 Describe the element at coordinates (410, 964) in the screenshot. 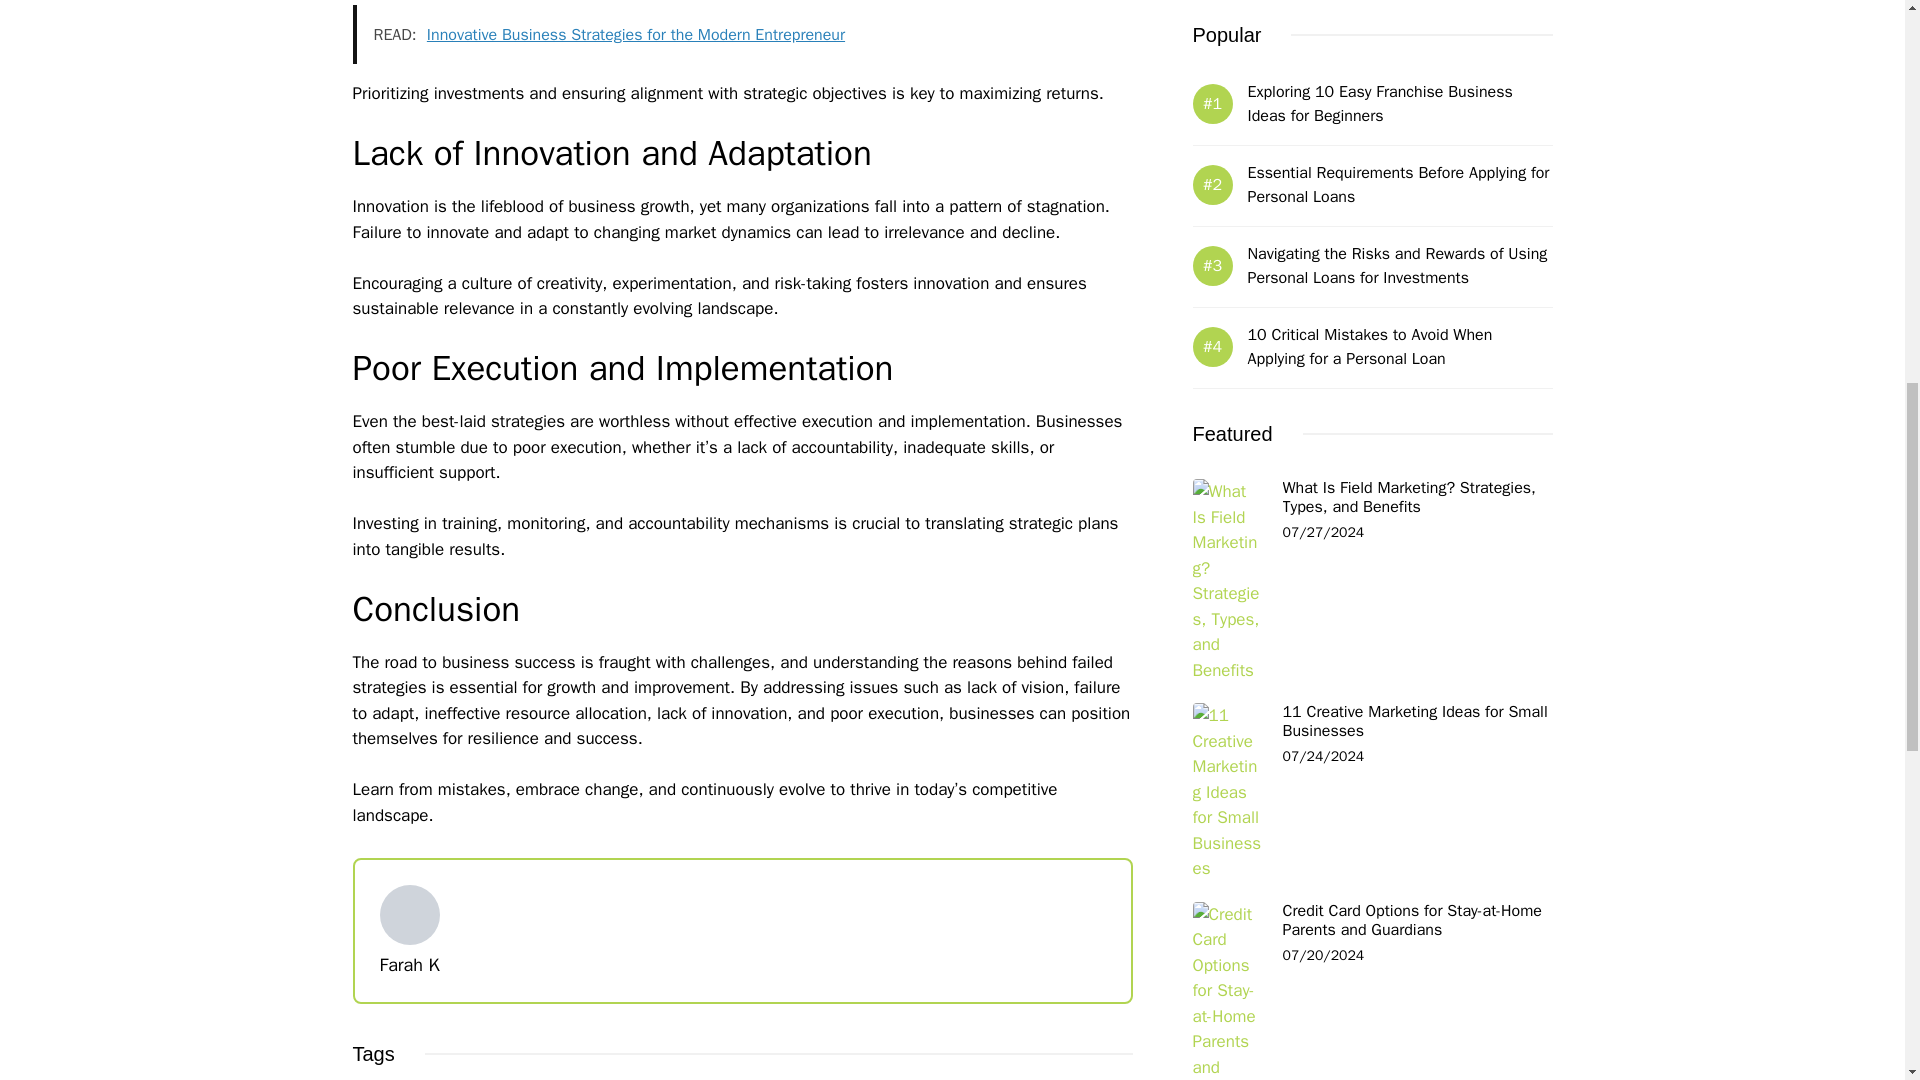

I see `Farah K` at that location.